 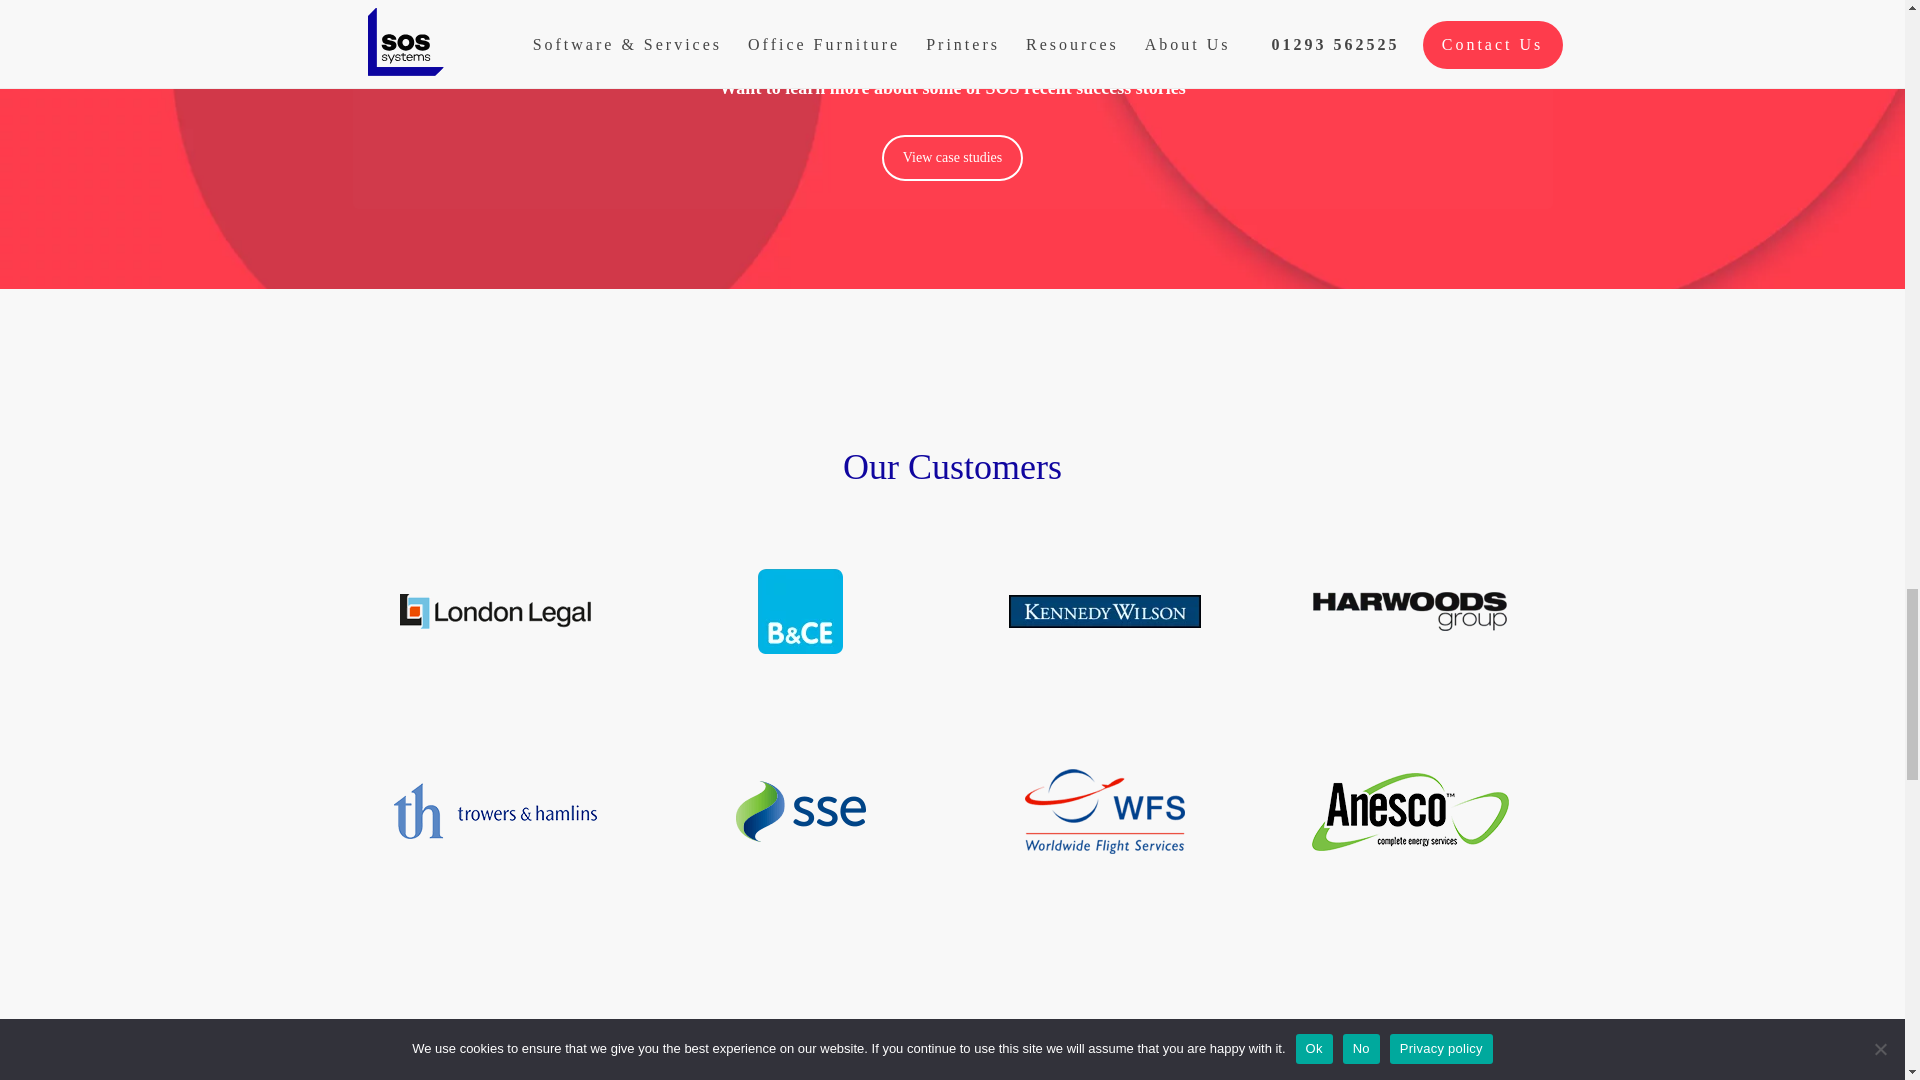 What do you see at coordinates (1104, 611) in the screenshot?
I see `Kennedy Wilson Logo` at bounding box center [1104, 611].